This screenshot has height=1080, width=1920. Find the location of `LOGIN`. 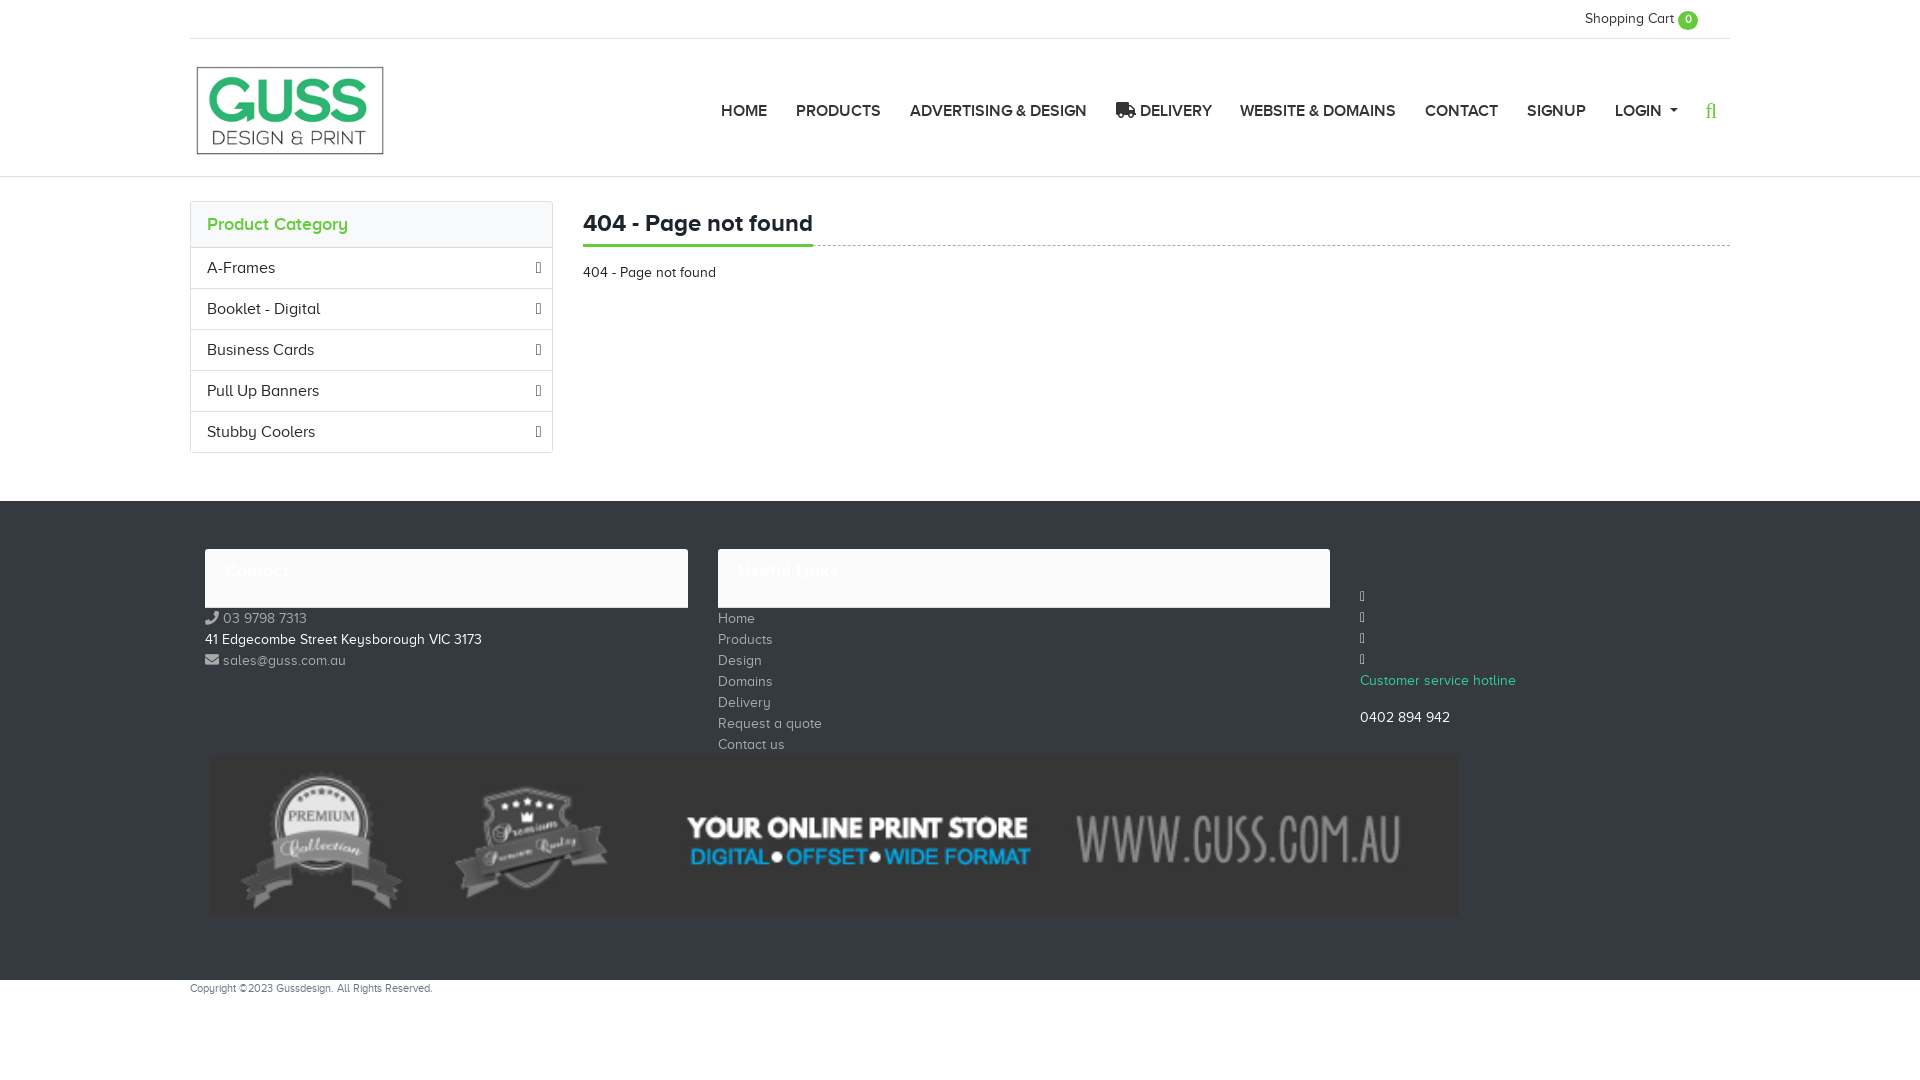

LOGIN is located at coordinates (1646, 111).